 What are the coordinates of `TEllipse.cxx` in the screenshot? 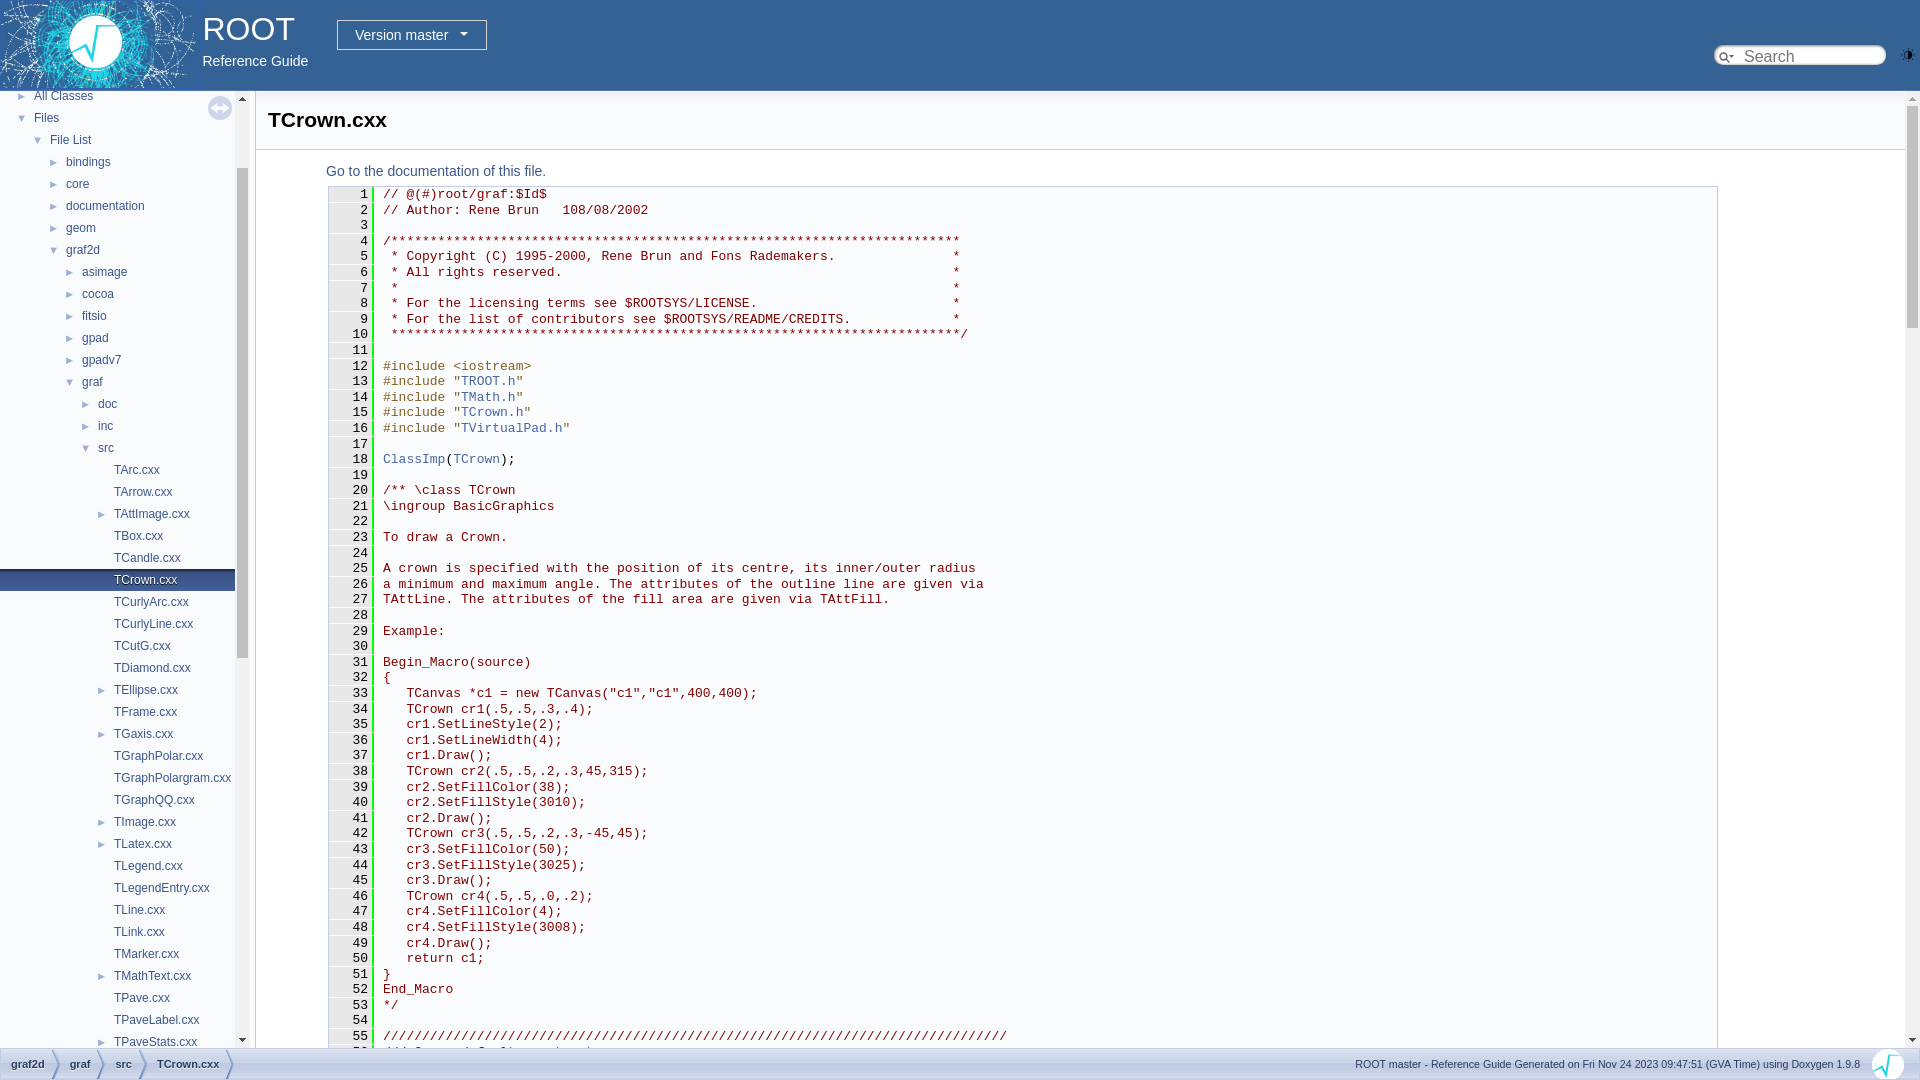 It's located at (146, 690).